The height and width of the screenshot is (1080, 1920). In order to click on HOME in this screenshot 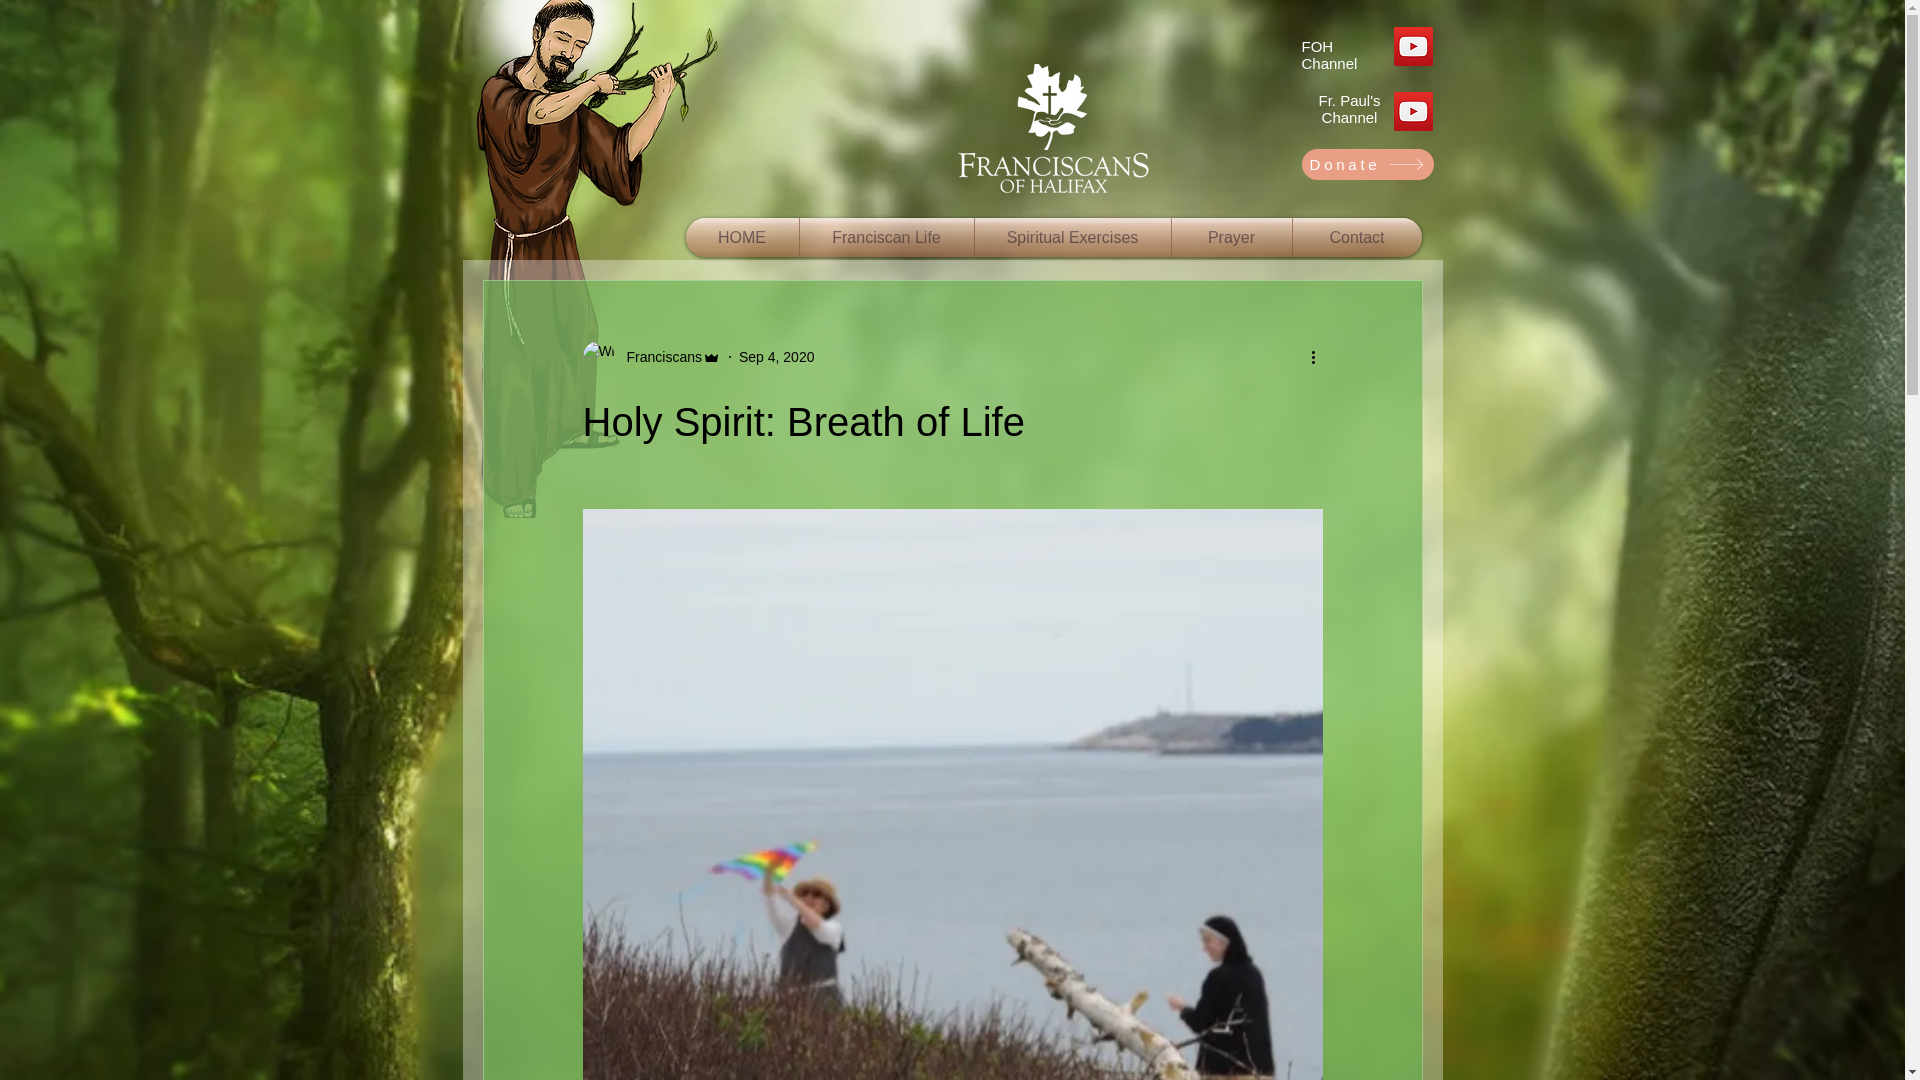, I will do `click(742, 238)`.